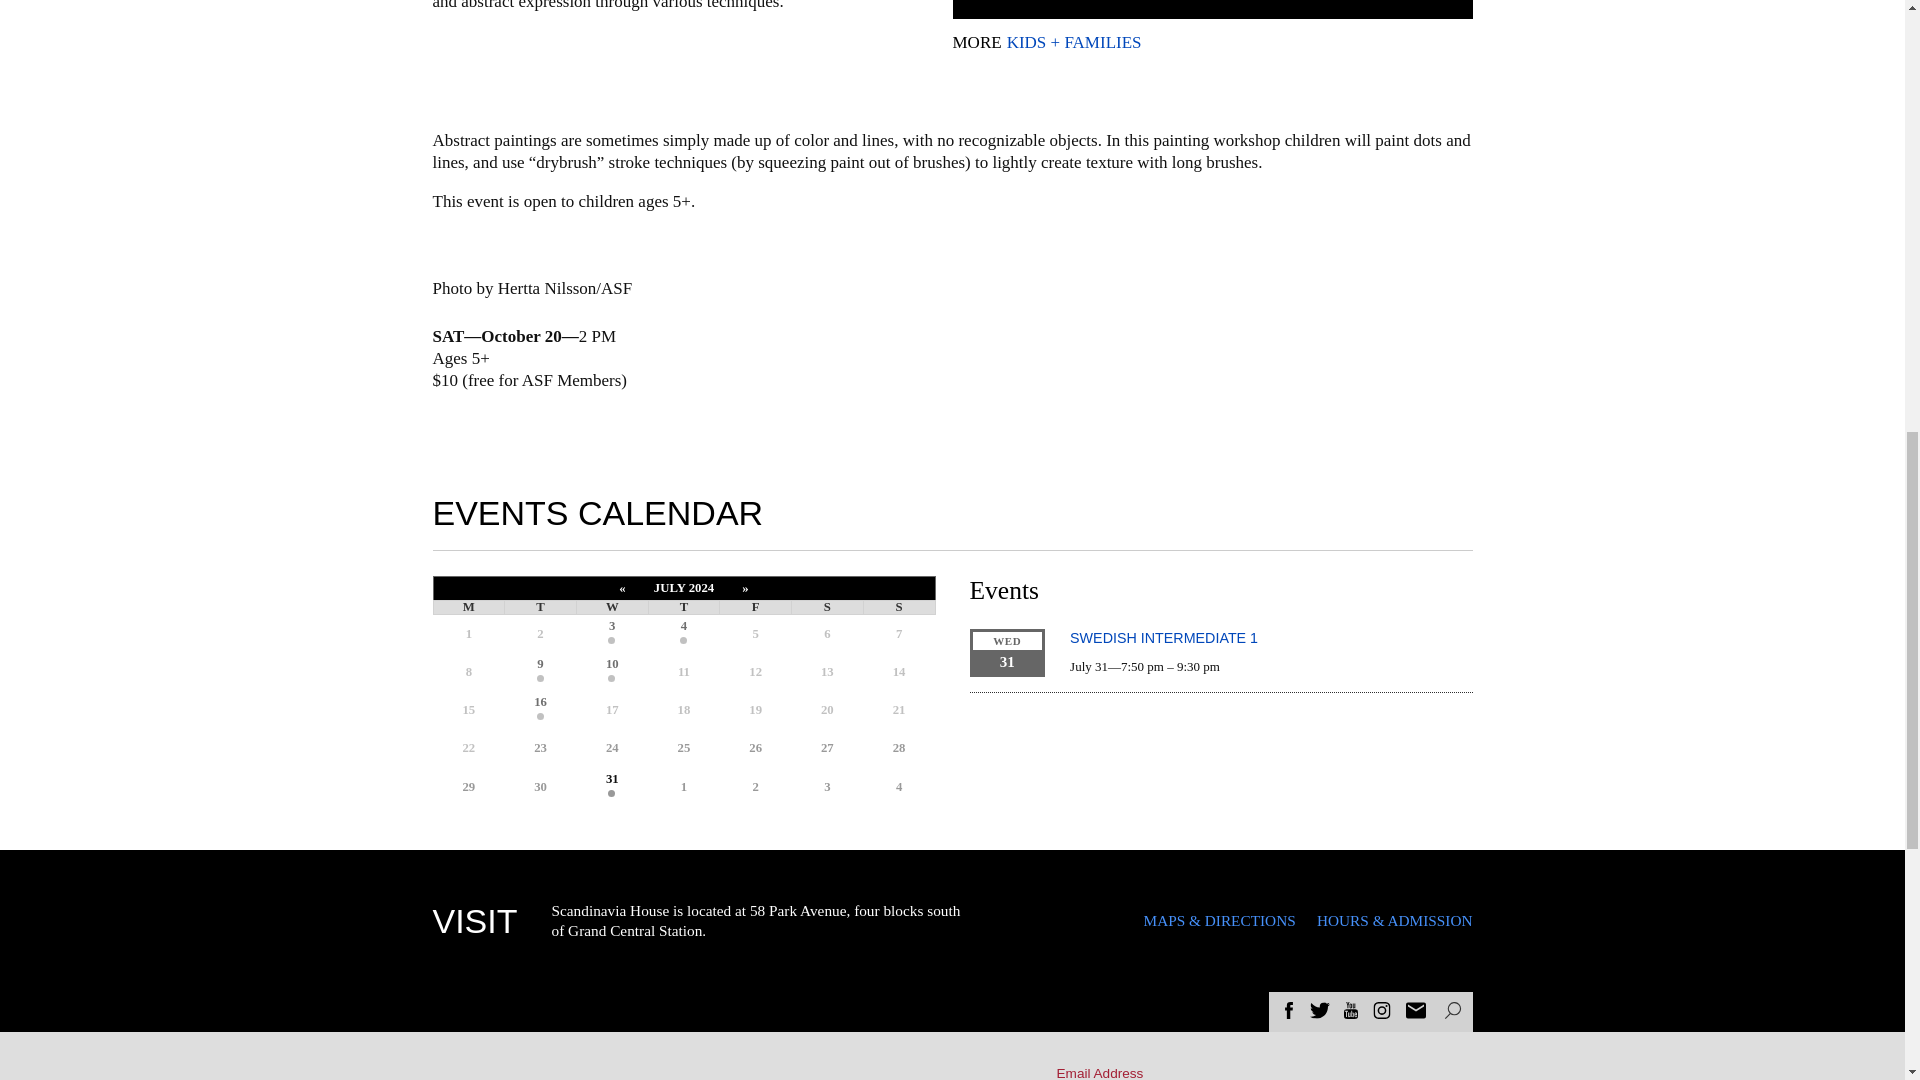 Image resolution: width=1920 pixels, height=1080 pixels. Describe the element at coordinates (1451, 1010) in the screenshot. I see `Search` at that location.